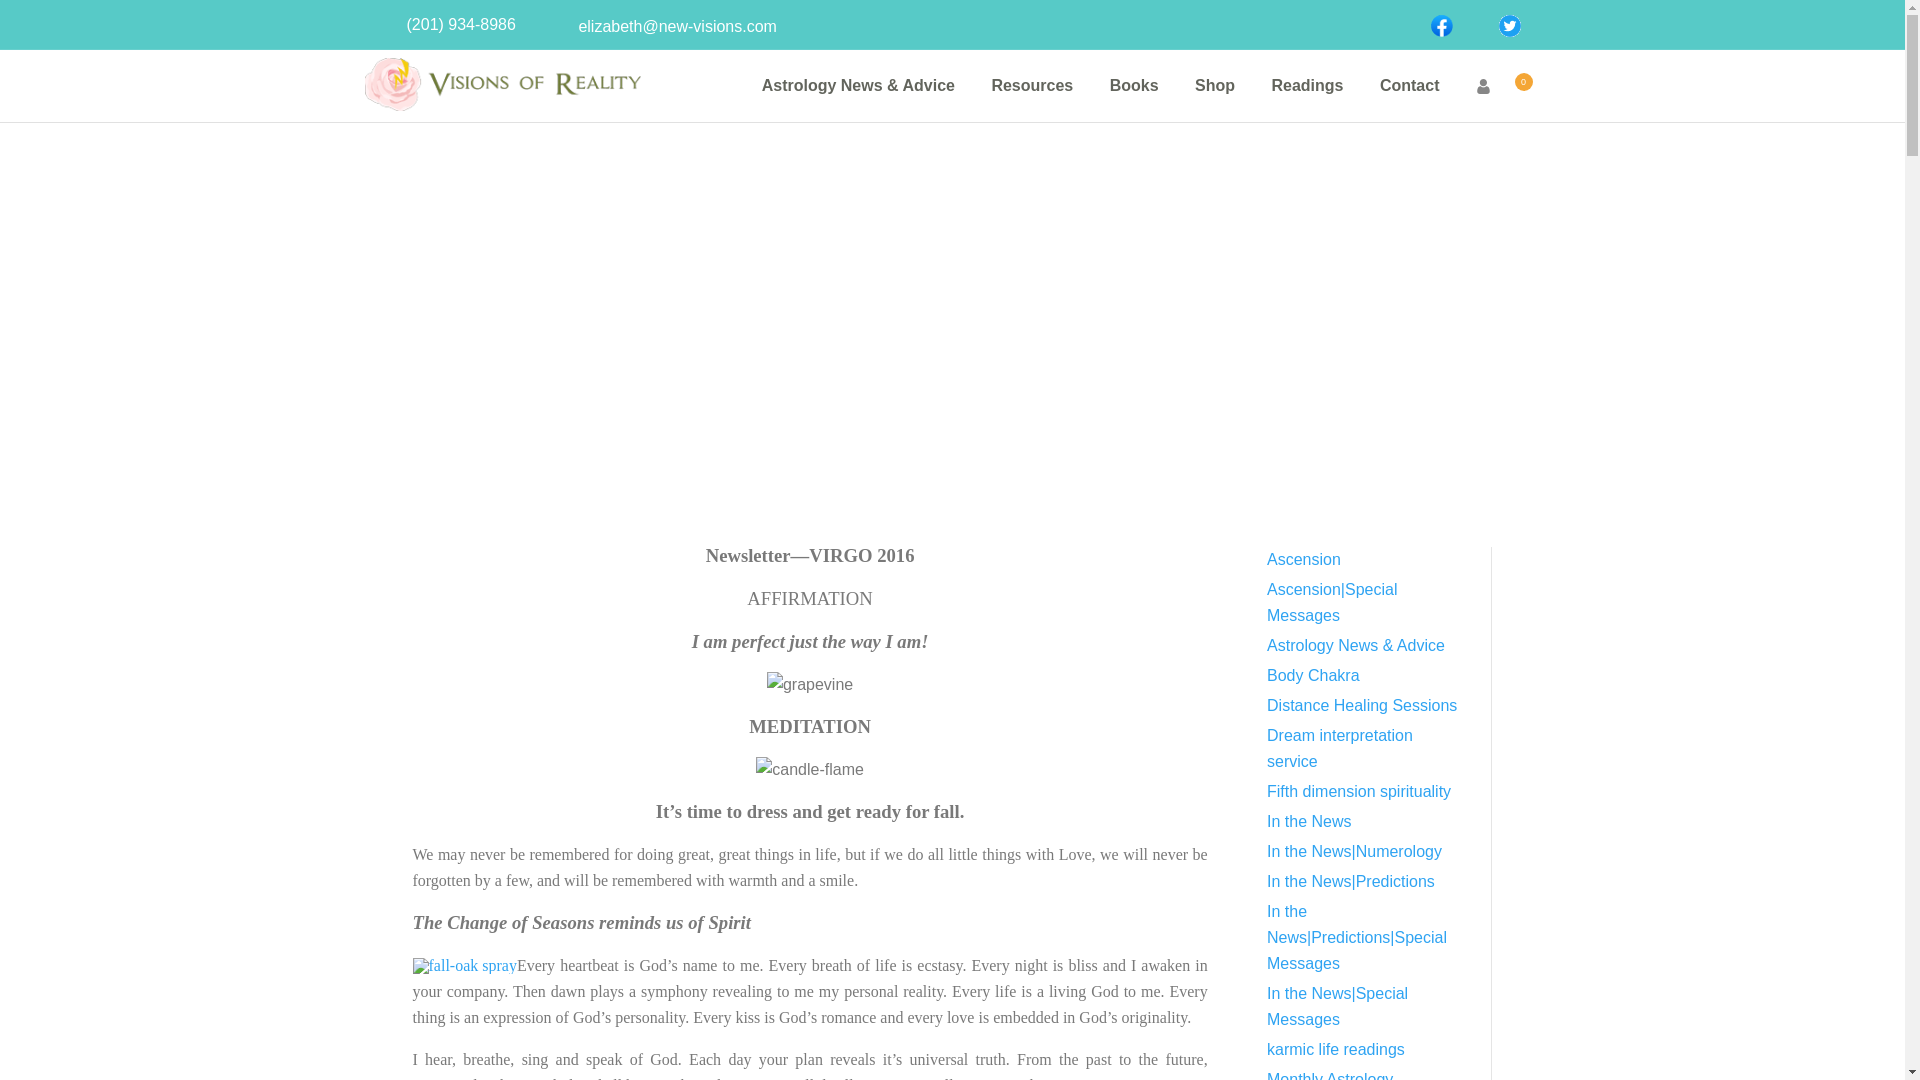 The height and width of the screenshot is (1080, 1920). What do you see at coordinates (1309, 826) in the screenshot?
I see `In the News` at bounding box center [1309, 826].